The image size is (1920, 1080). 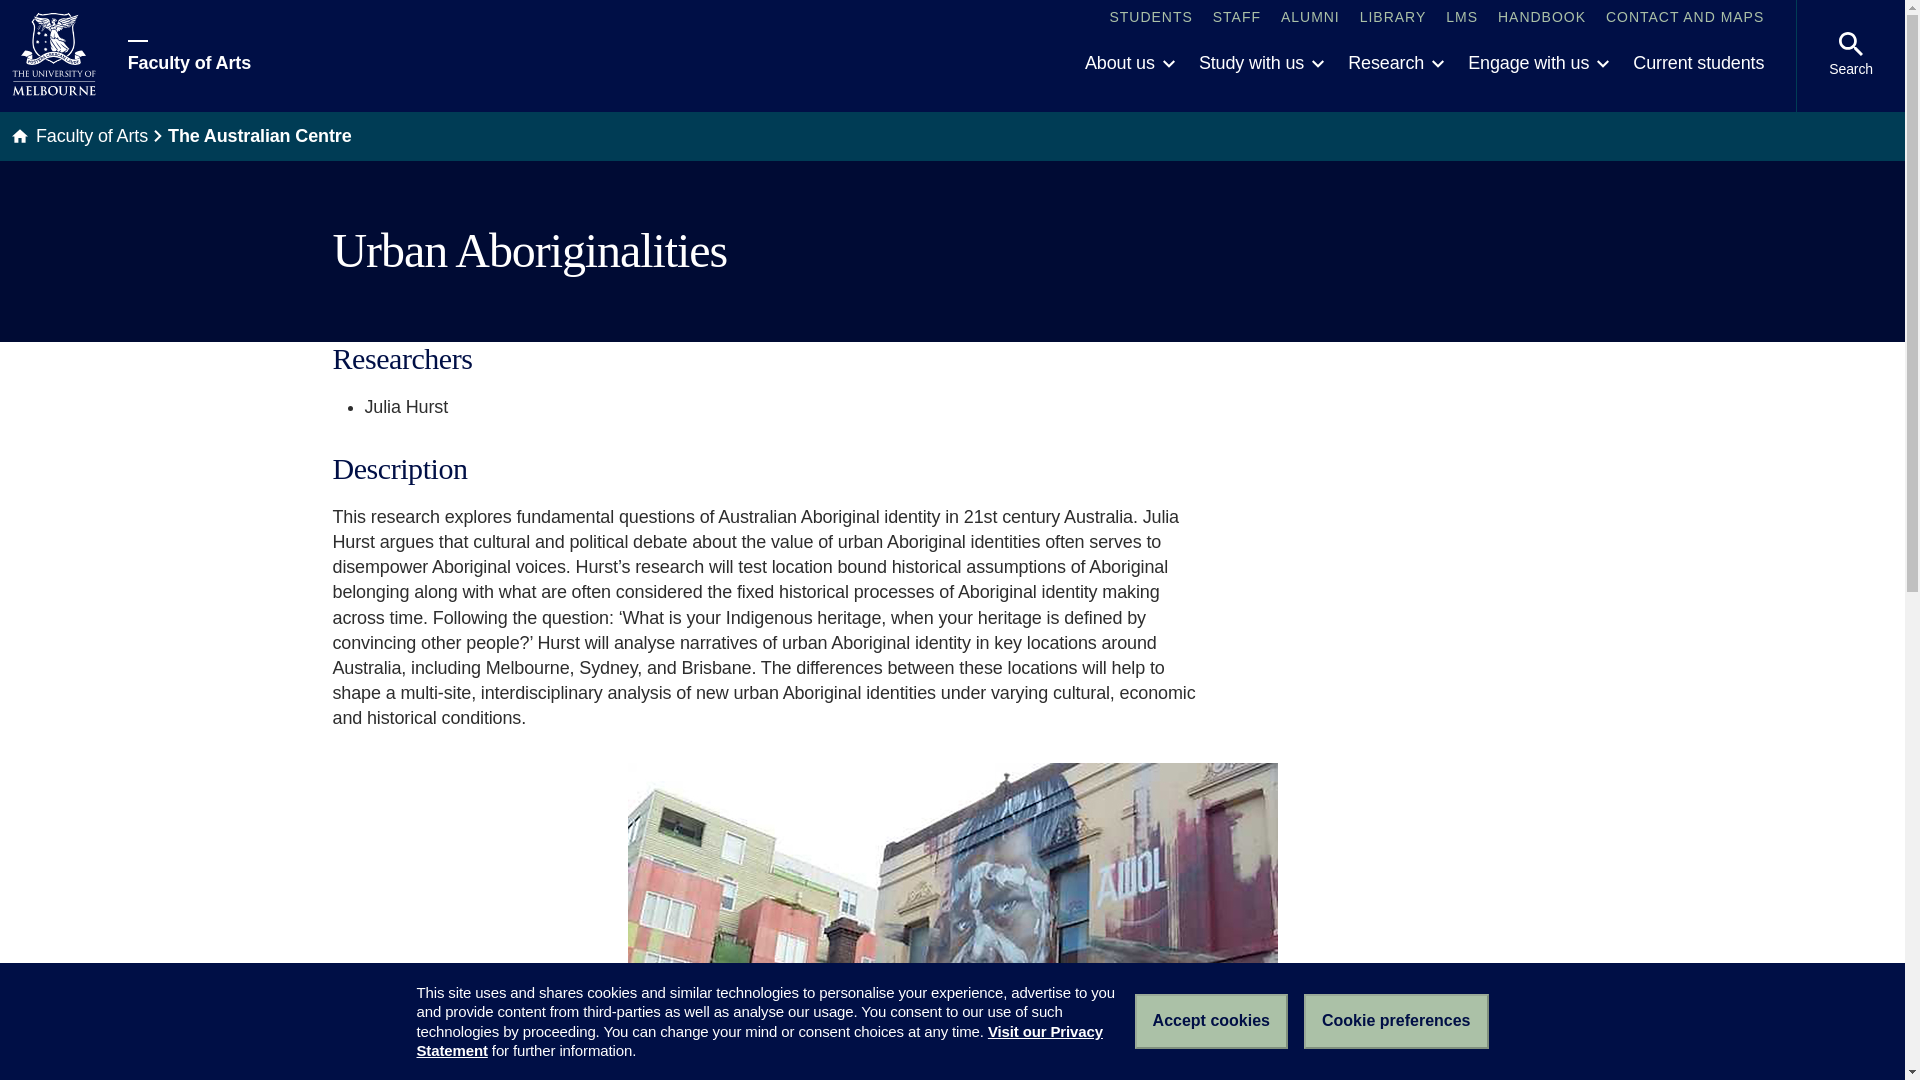 I want to click on LIBRARY, so click(x=1392, y=18).